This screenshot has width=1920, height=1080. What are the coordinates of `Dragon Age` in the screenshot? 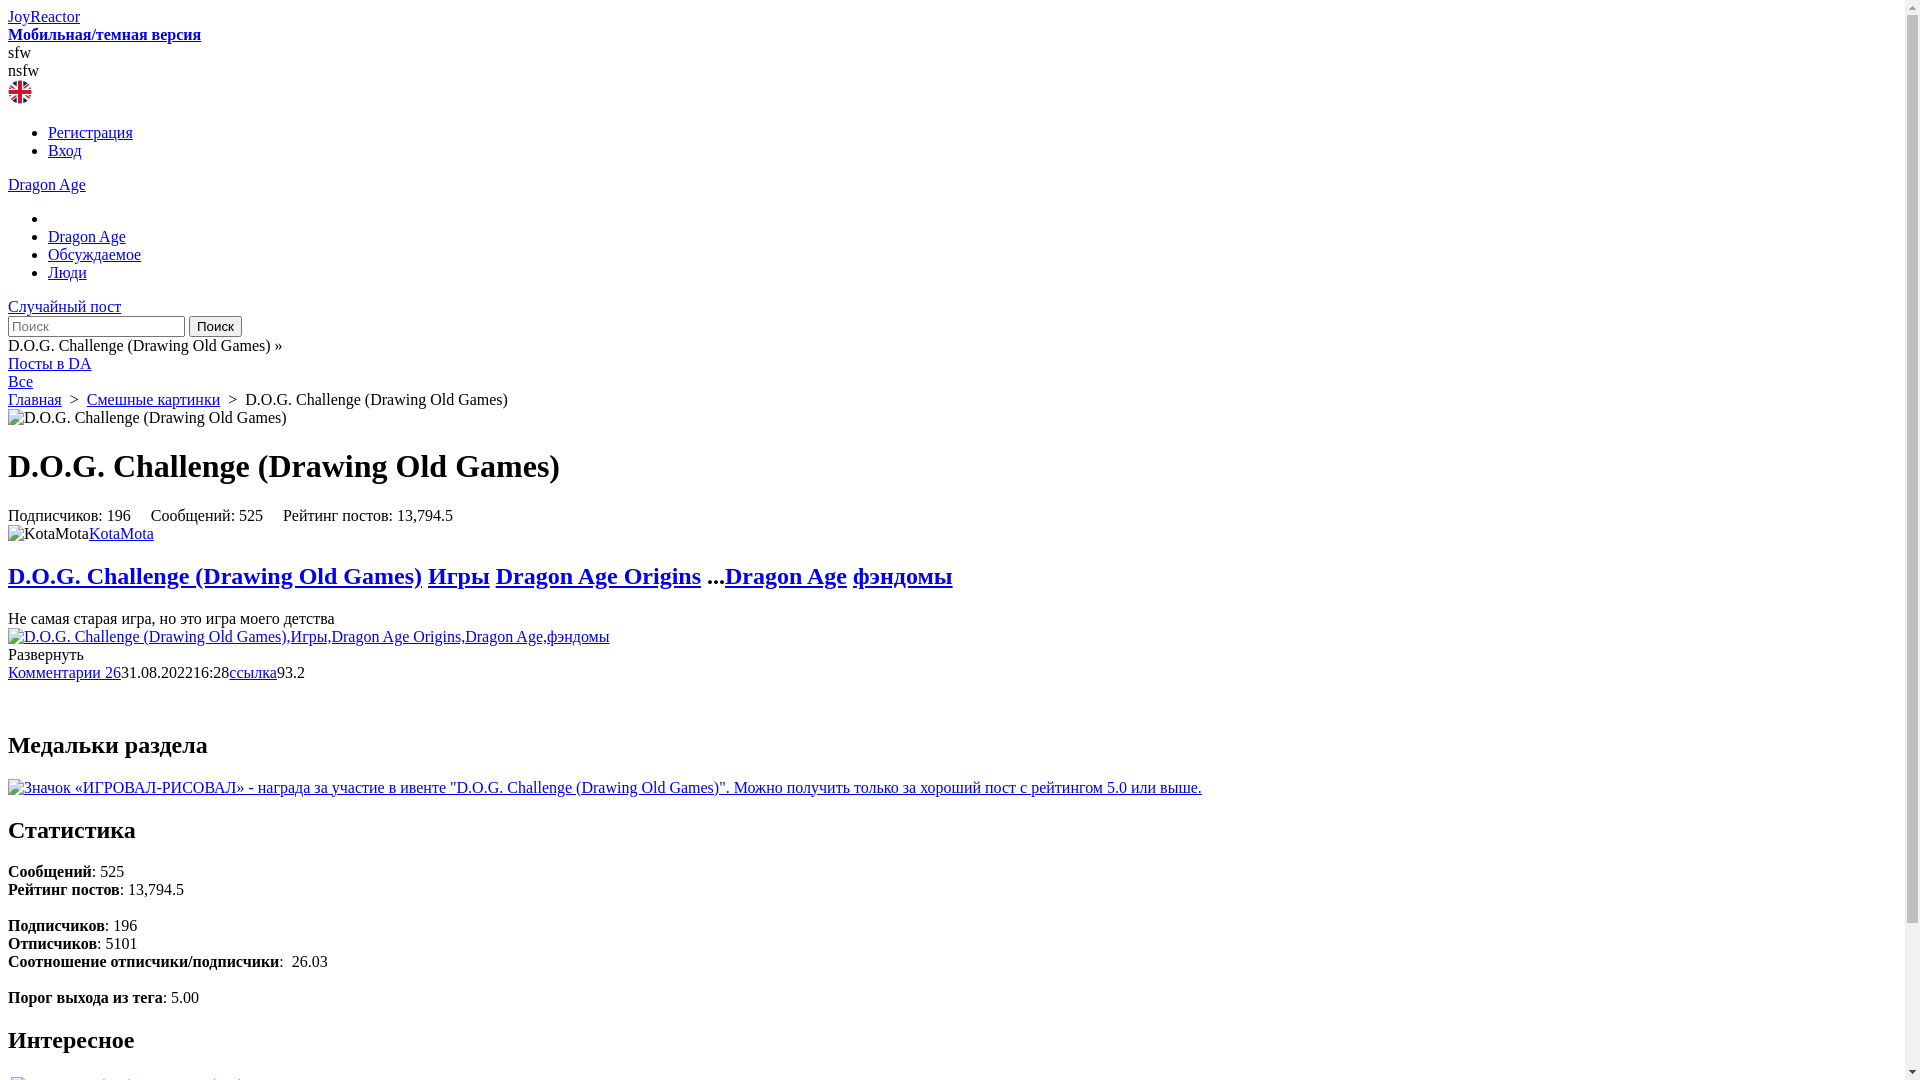 It's located at (786, 576).